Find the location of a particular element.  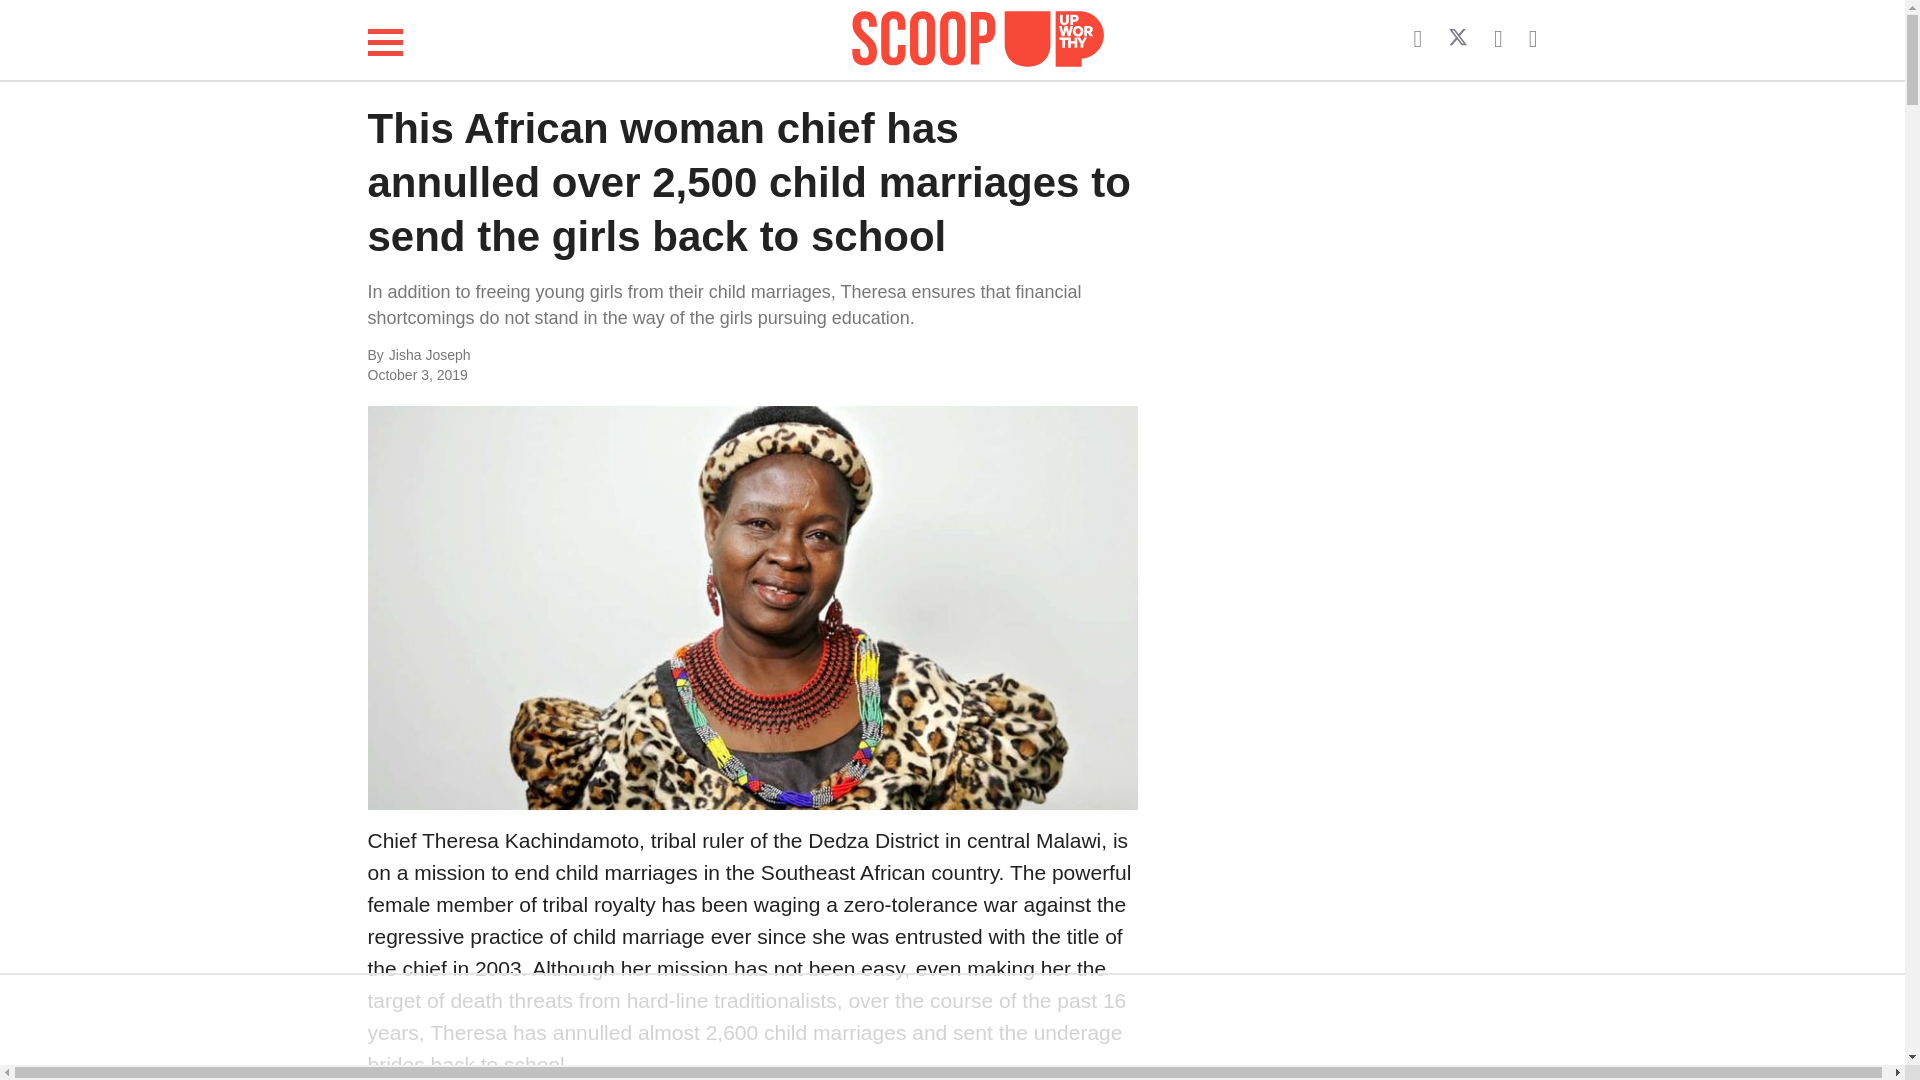

SCOOP UPWORTHY is located at coordinates (978, 36).